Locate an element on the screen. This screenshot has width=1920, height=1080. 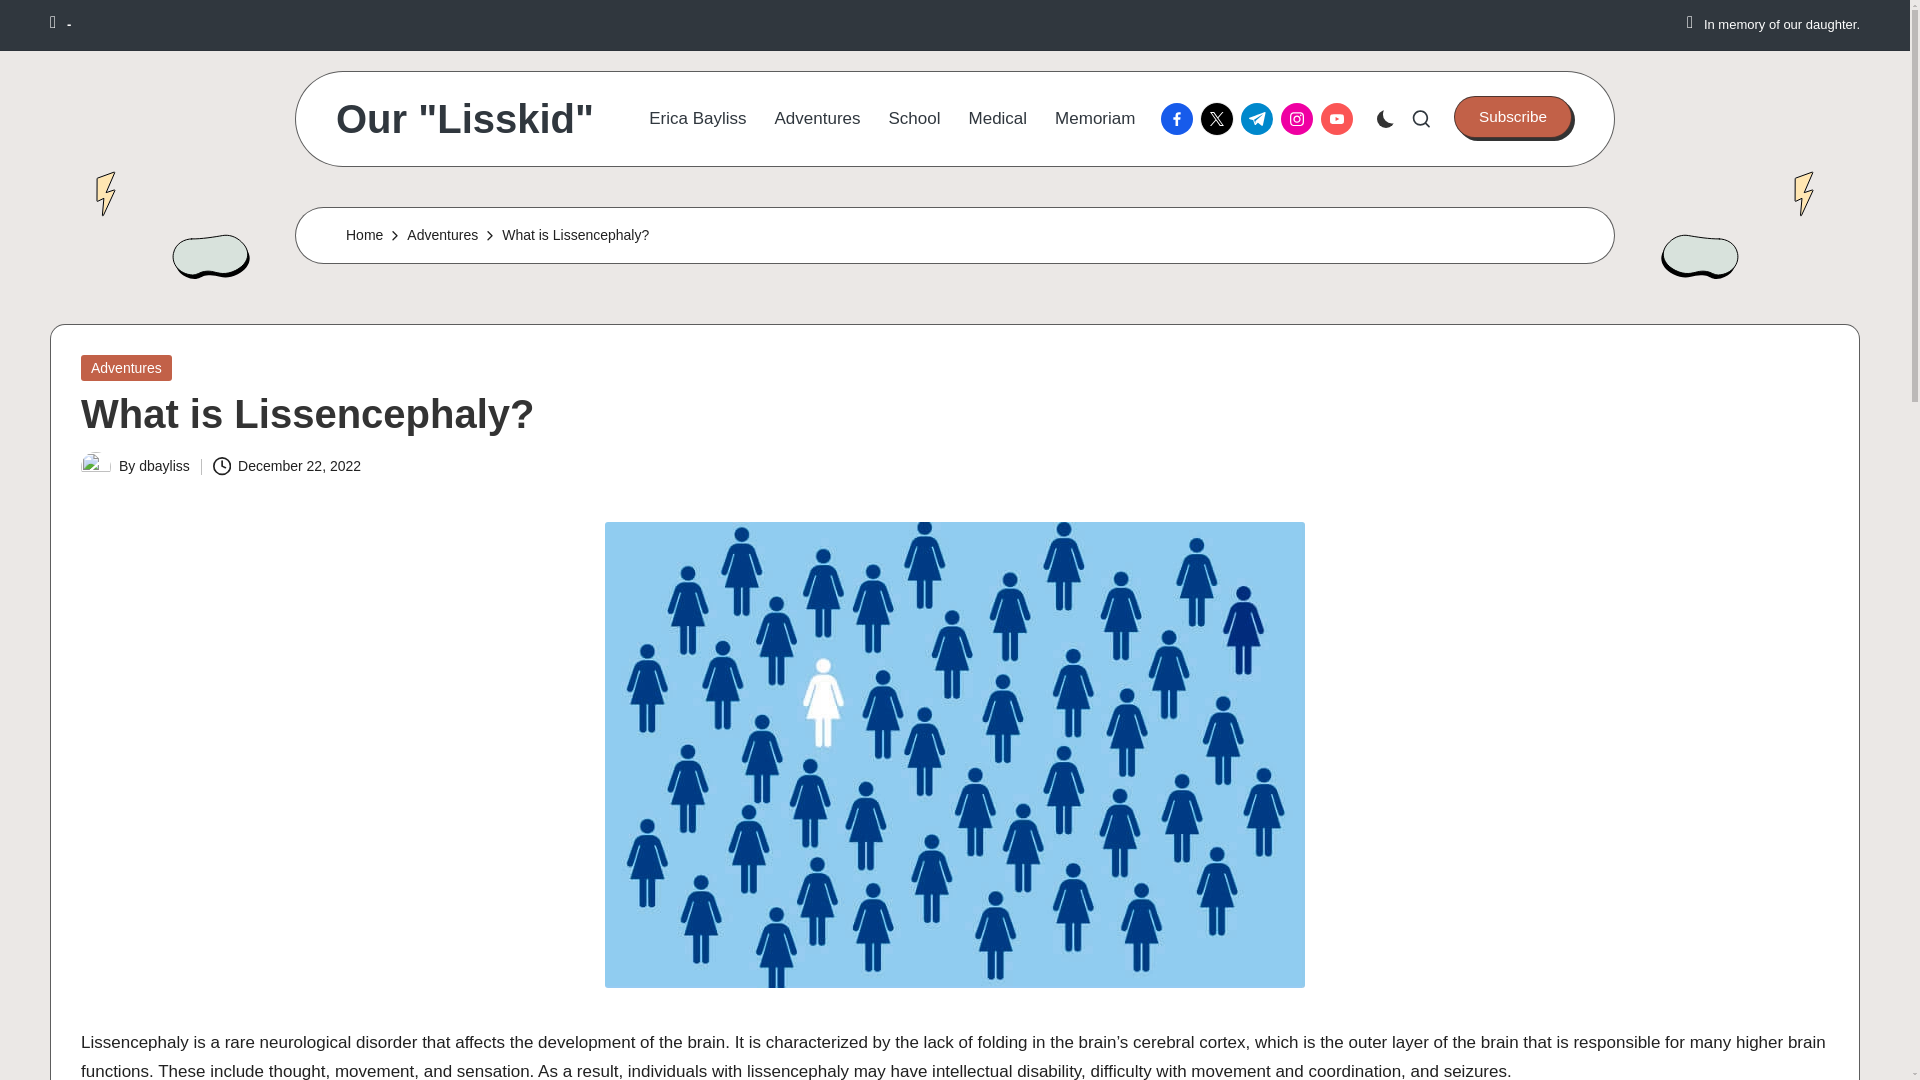
dbayliss is located at coordinates (164, 466).